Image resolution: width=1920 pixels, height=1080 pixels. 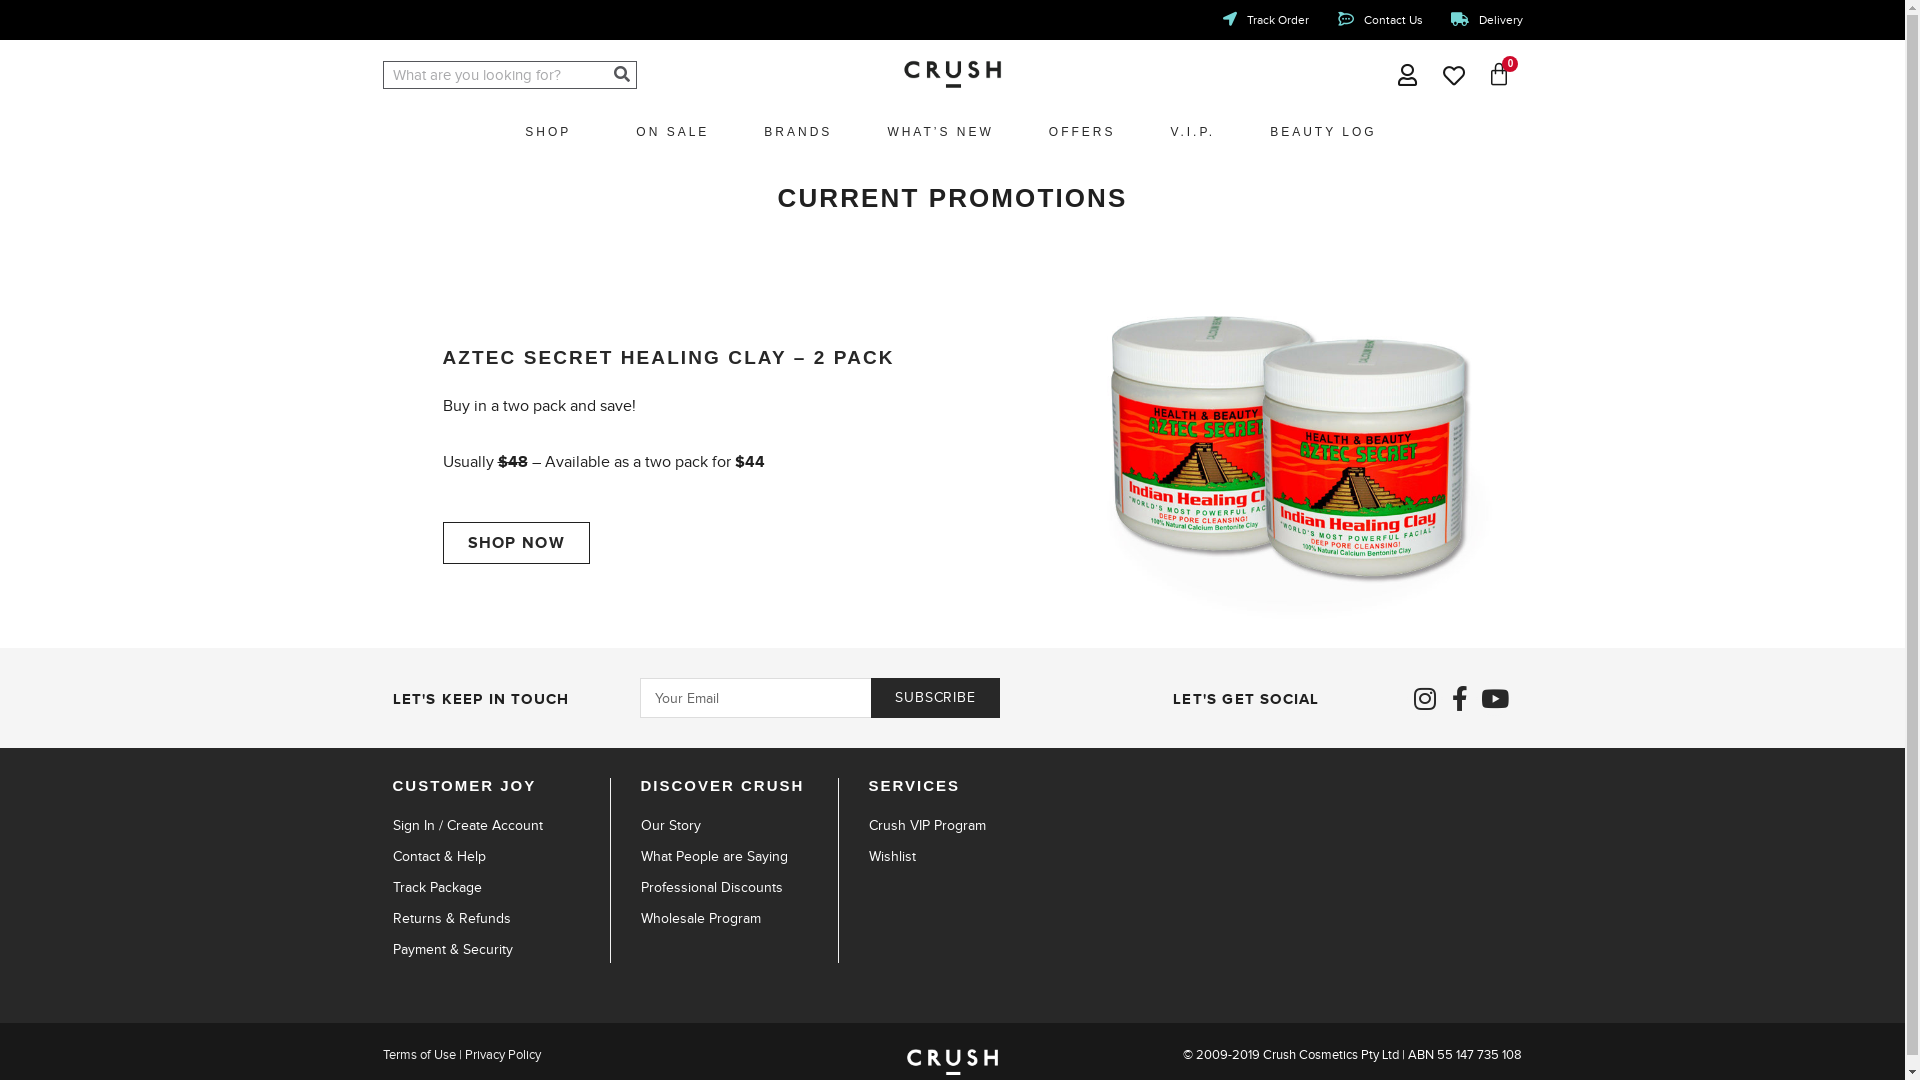 I want to click on Wishlist, so click(x=967, y=857).